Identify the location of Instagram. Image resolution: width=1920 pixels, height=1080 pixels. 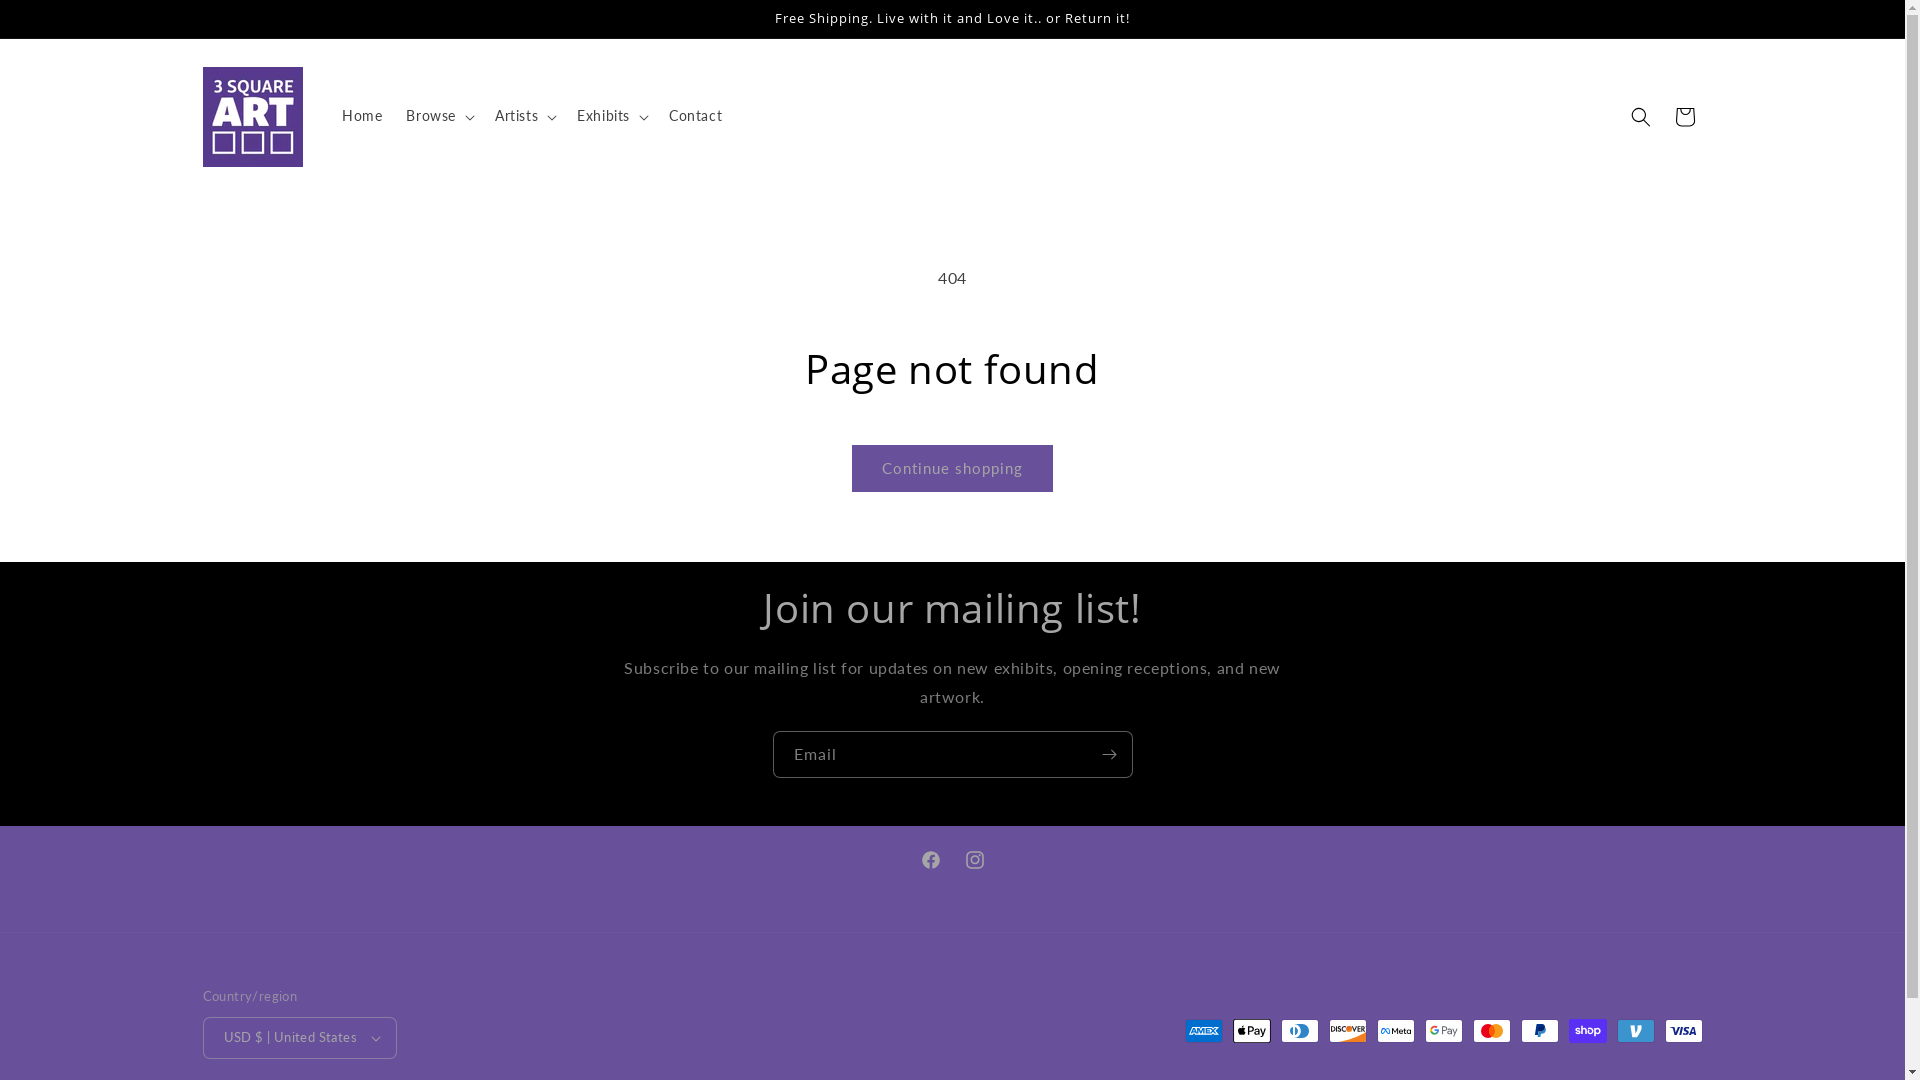
(974, 860).